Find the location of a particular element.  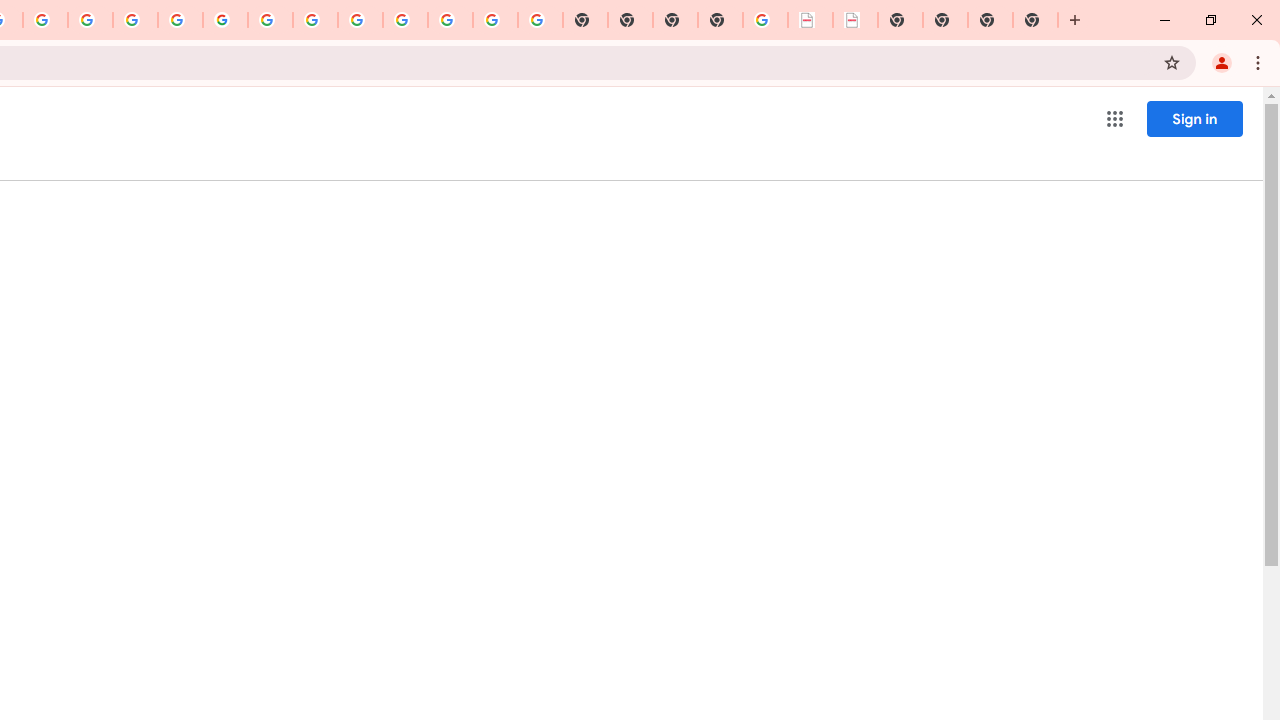

Privacy Help Center - Policies Help is located at coordinates (90, 20).